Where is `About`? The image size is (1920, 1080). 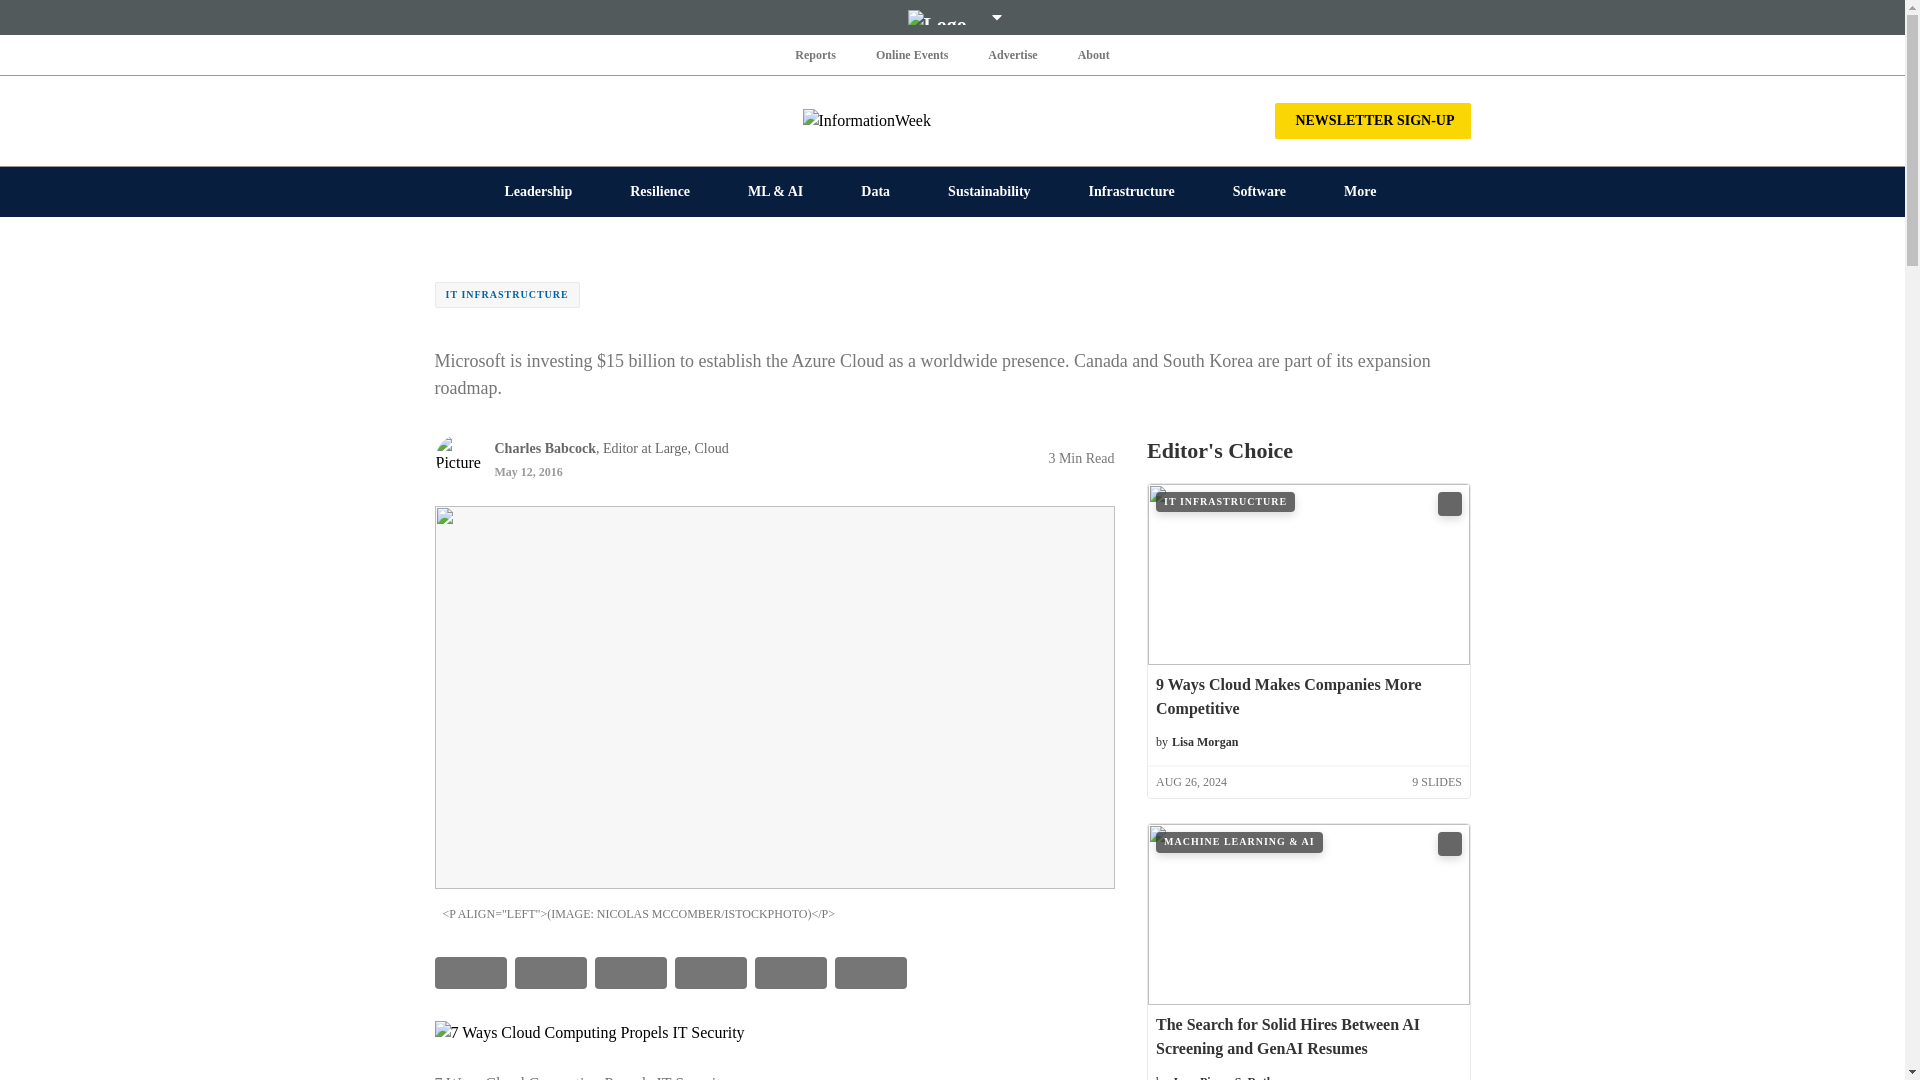 About is located at coordinates (1093, 54).